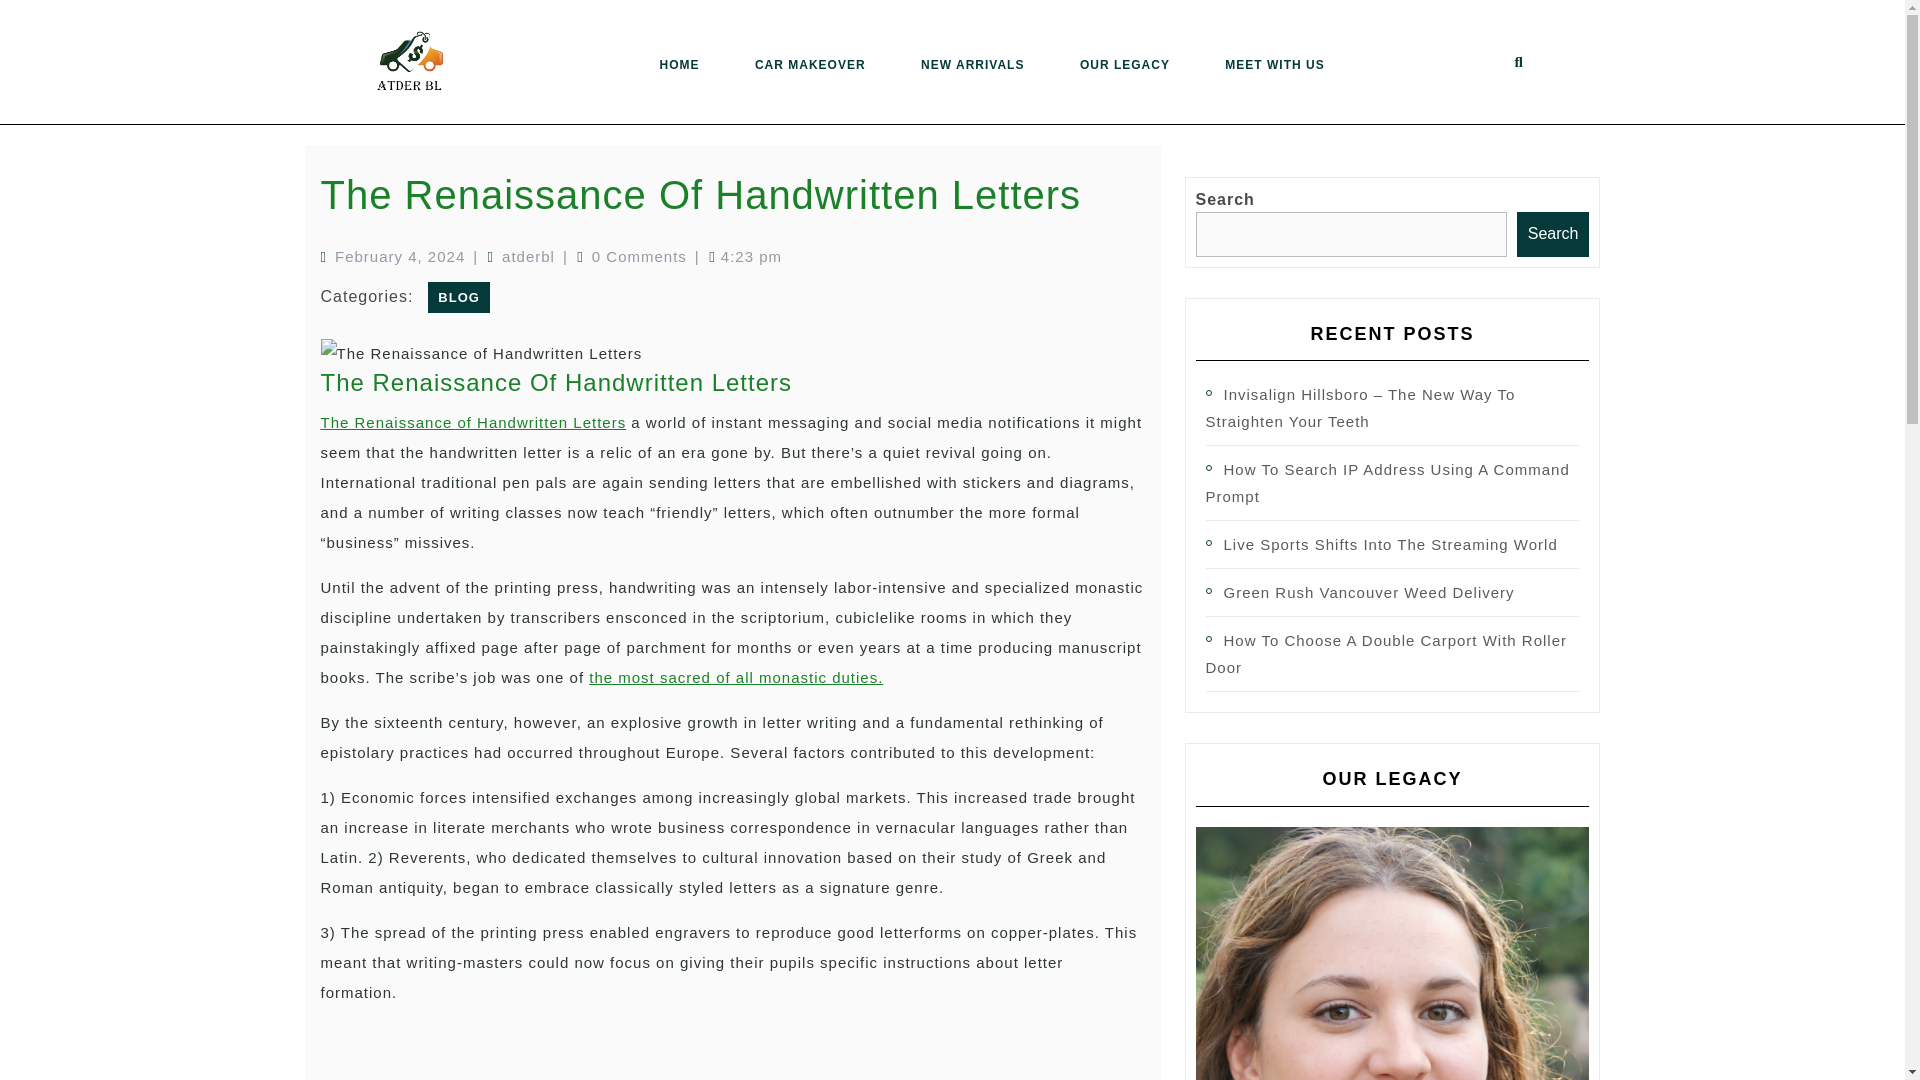 This screenshot has height=1080, width=1920. I want to click on OUR LEGACY, so click(1124, 64).